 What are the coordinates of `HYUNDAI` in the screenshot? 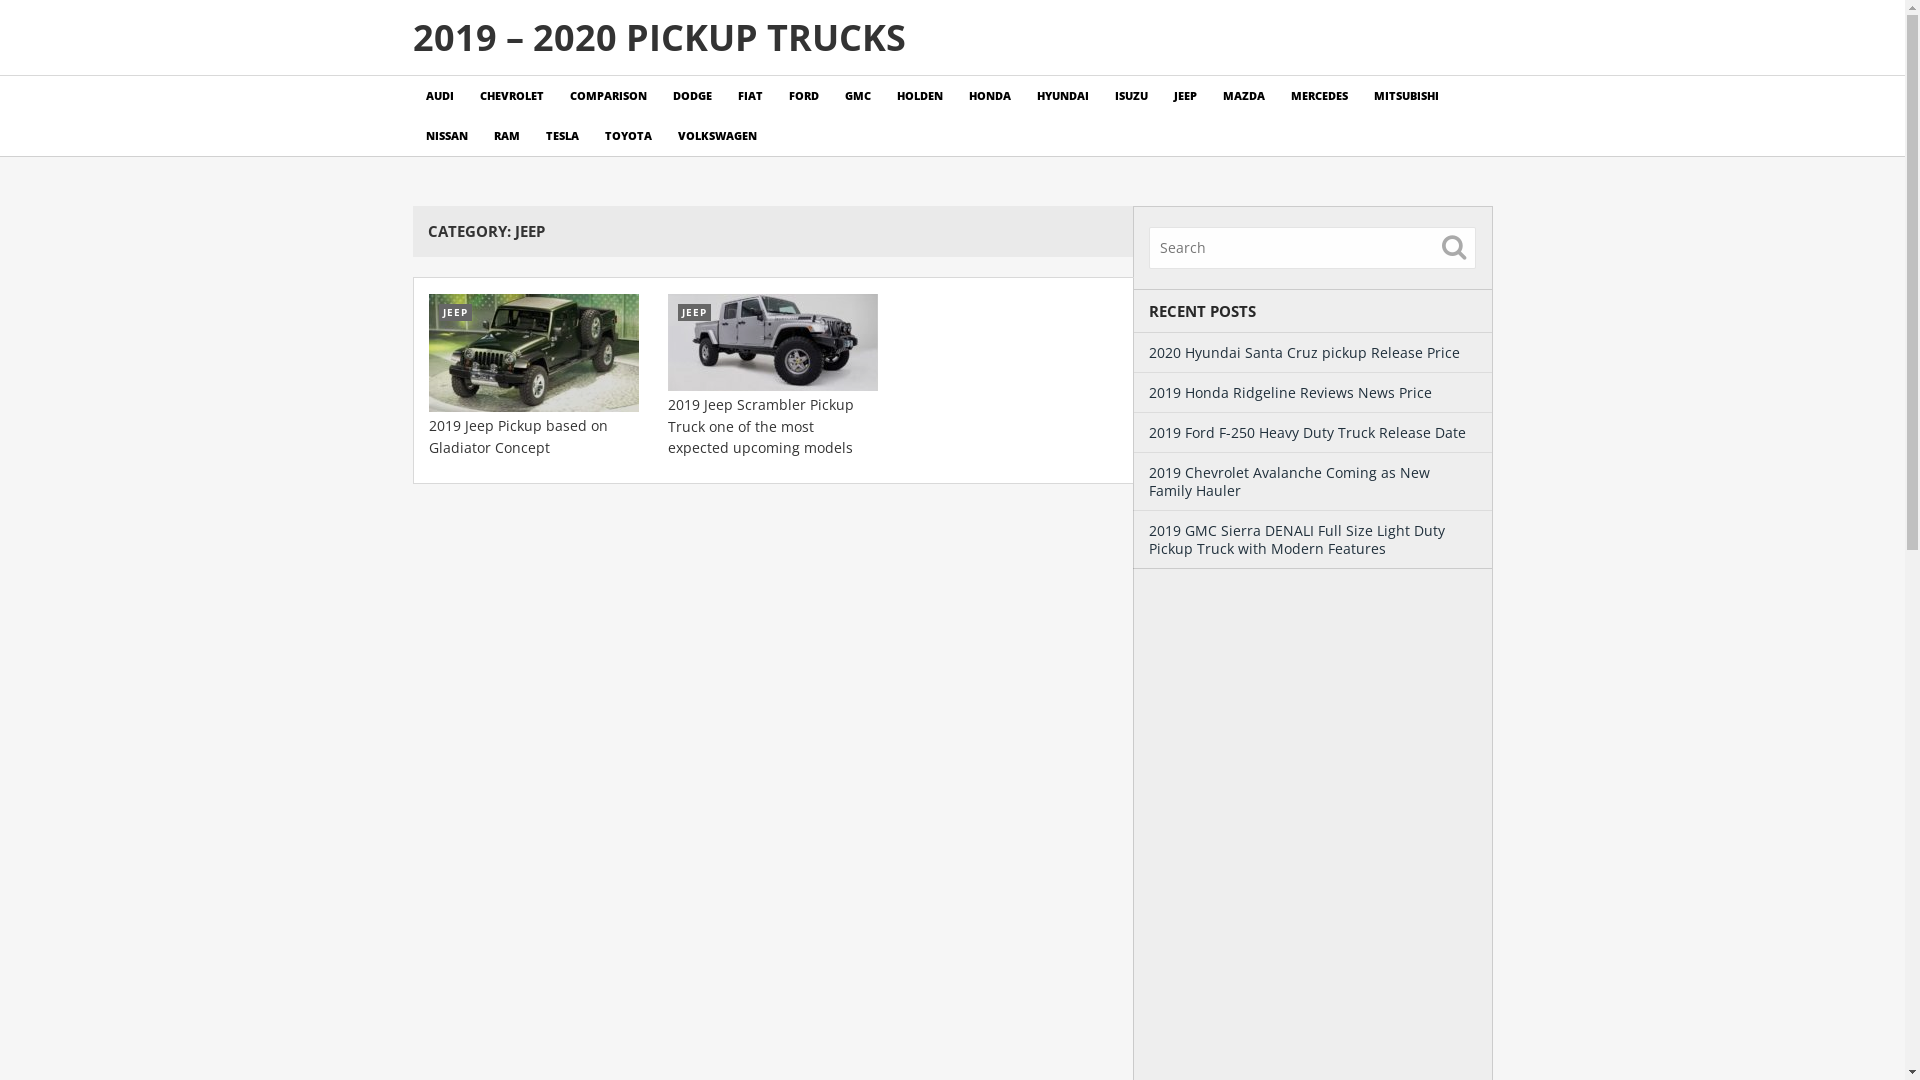 It's located at (1063, 96).